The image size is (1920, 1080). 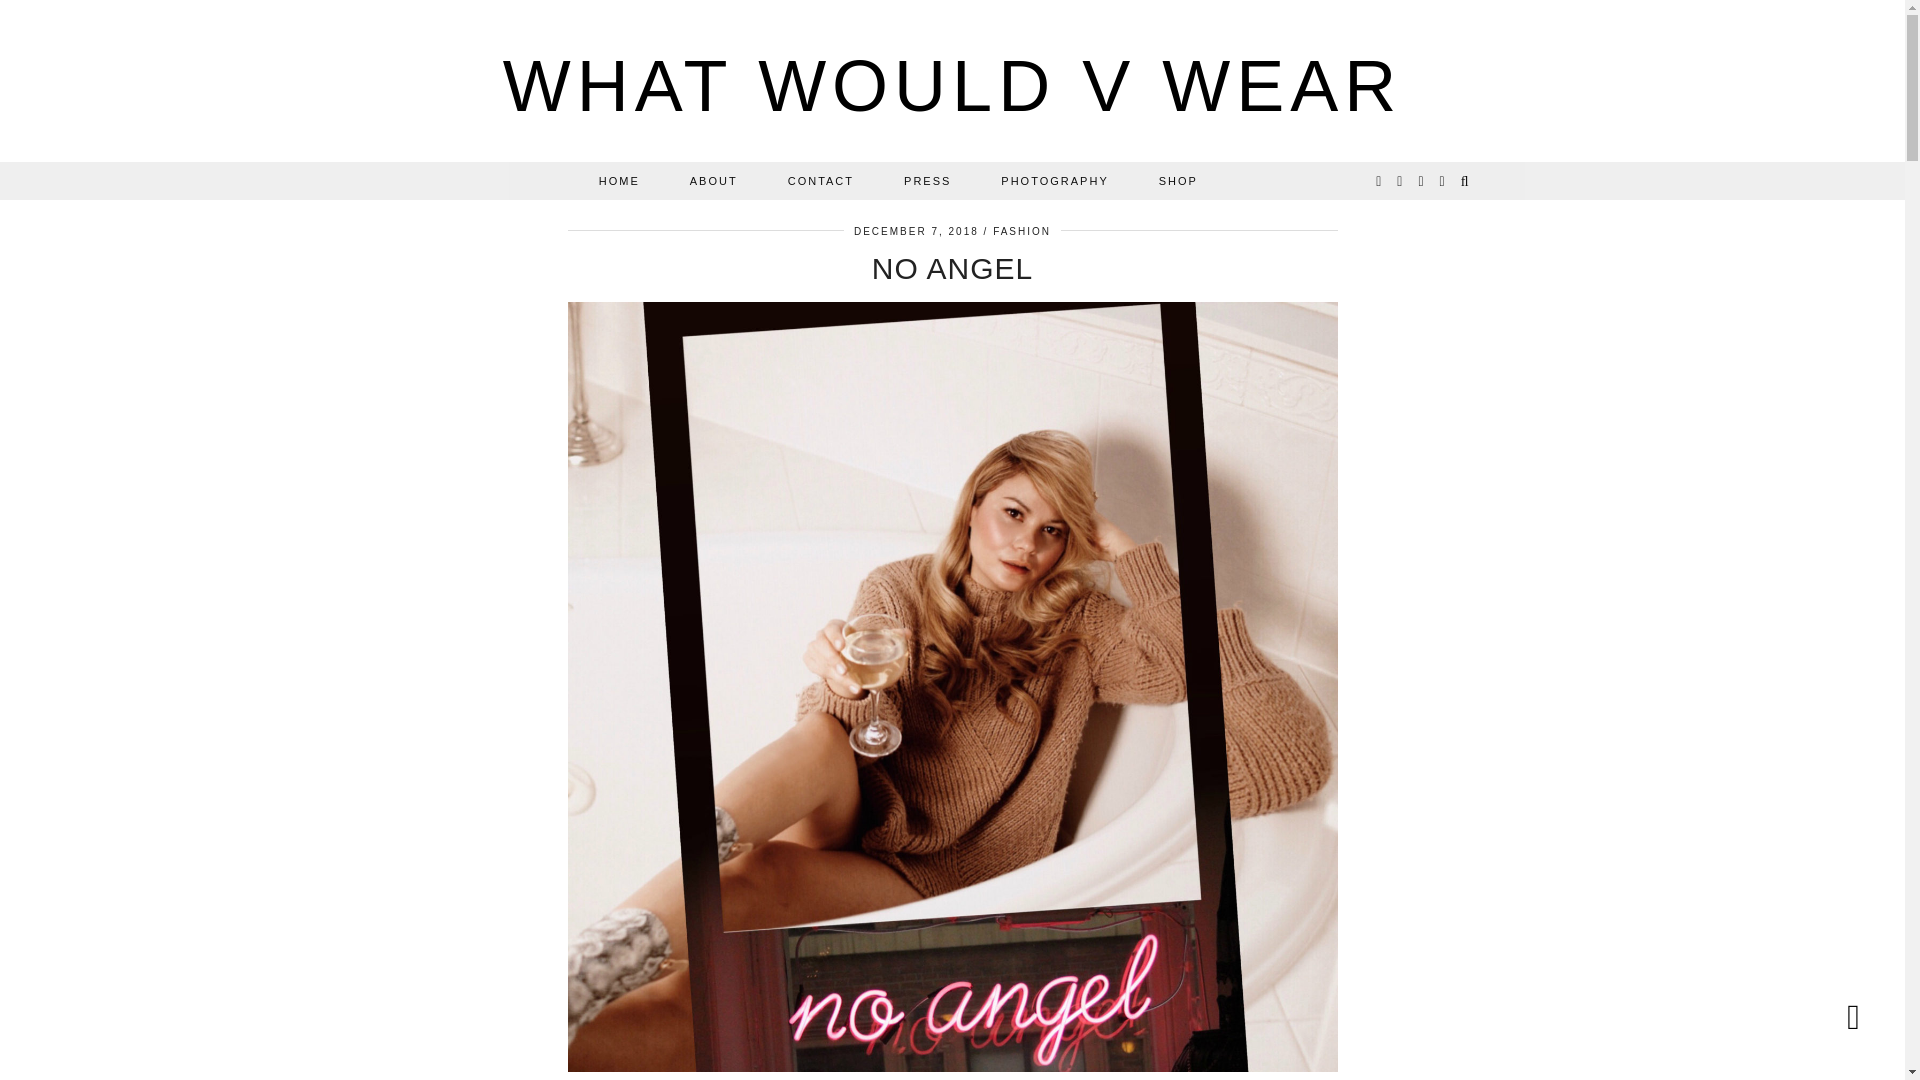 What do you see at coordinates (713, 180) in the screenshot?
I see `ABOUT` at bounding box center [713, 180].